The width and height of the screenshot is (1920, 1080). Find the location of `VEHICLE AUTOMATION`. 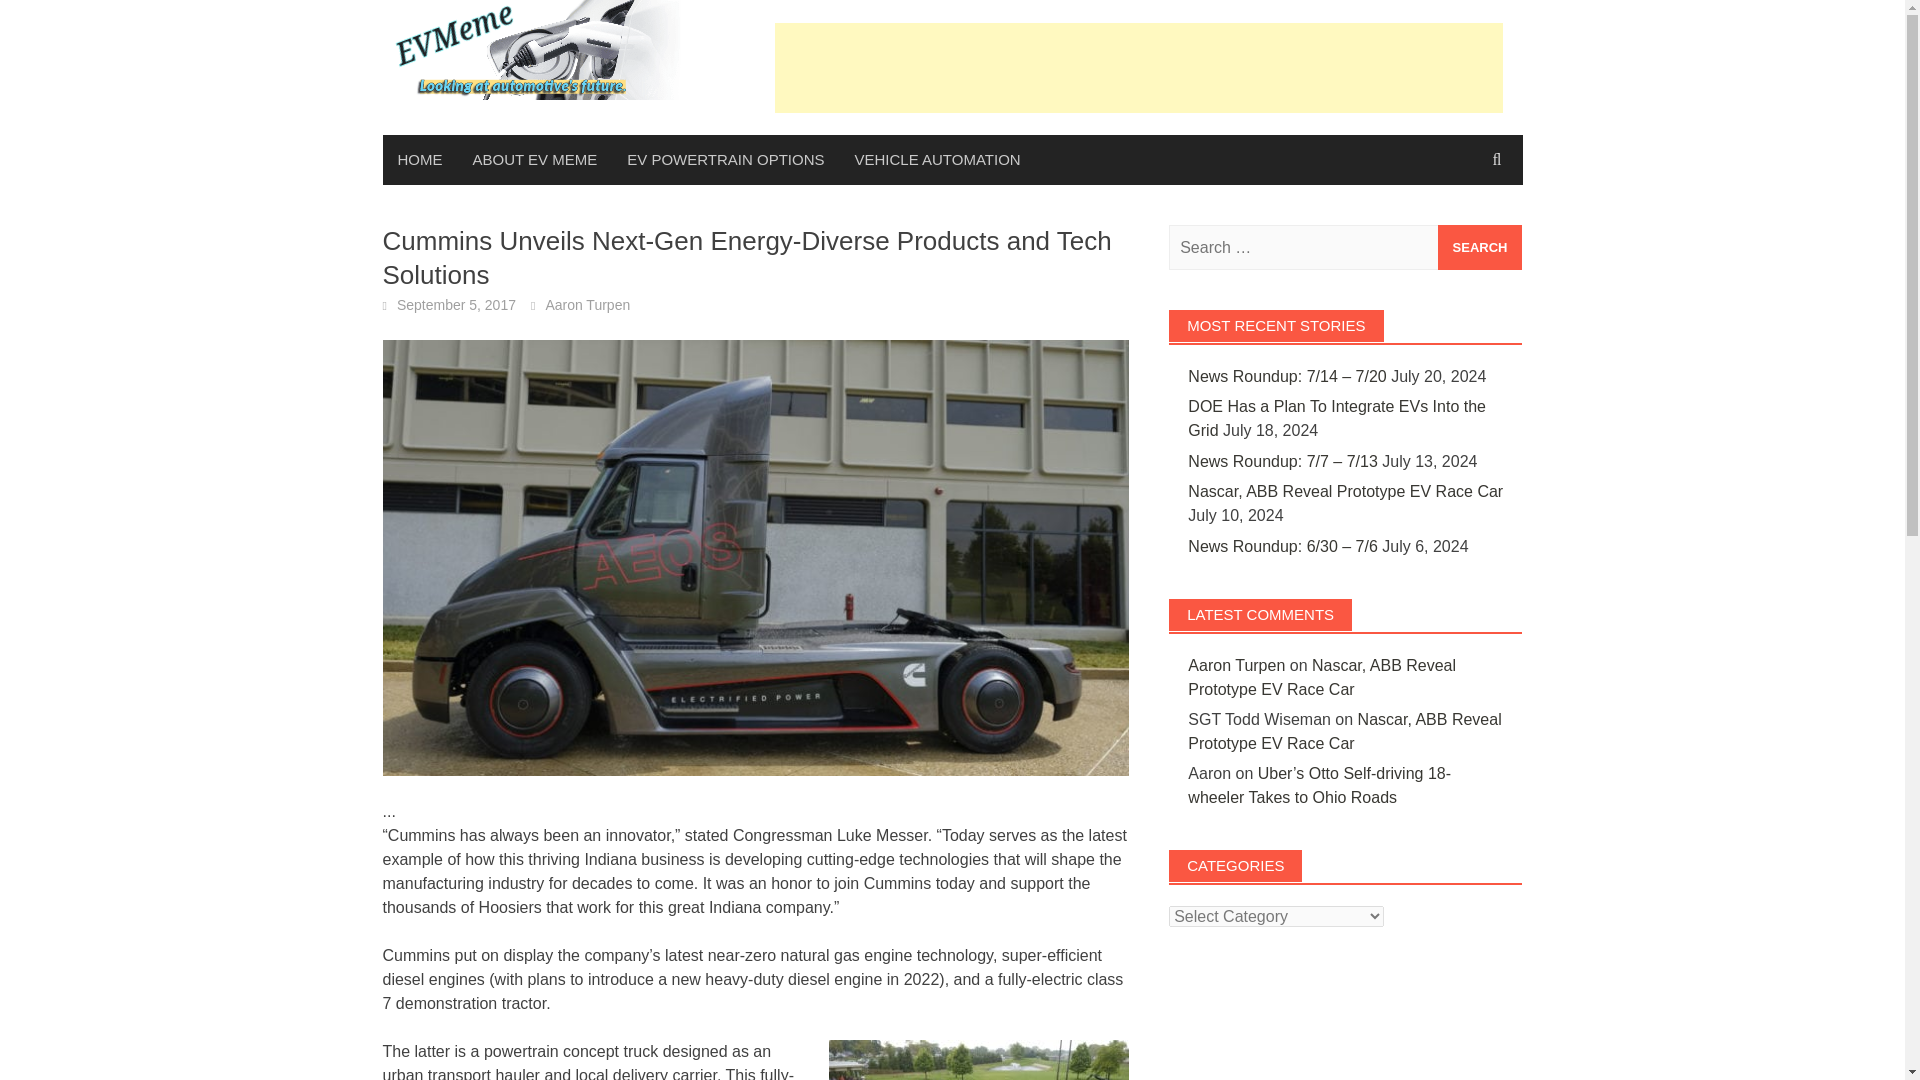

VEHICLE AUTOMATION is located at coordinates (938, 160).